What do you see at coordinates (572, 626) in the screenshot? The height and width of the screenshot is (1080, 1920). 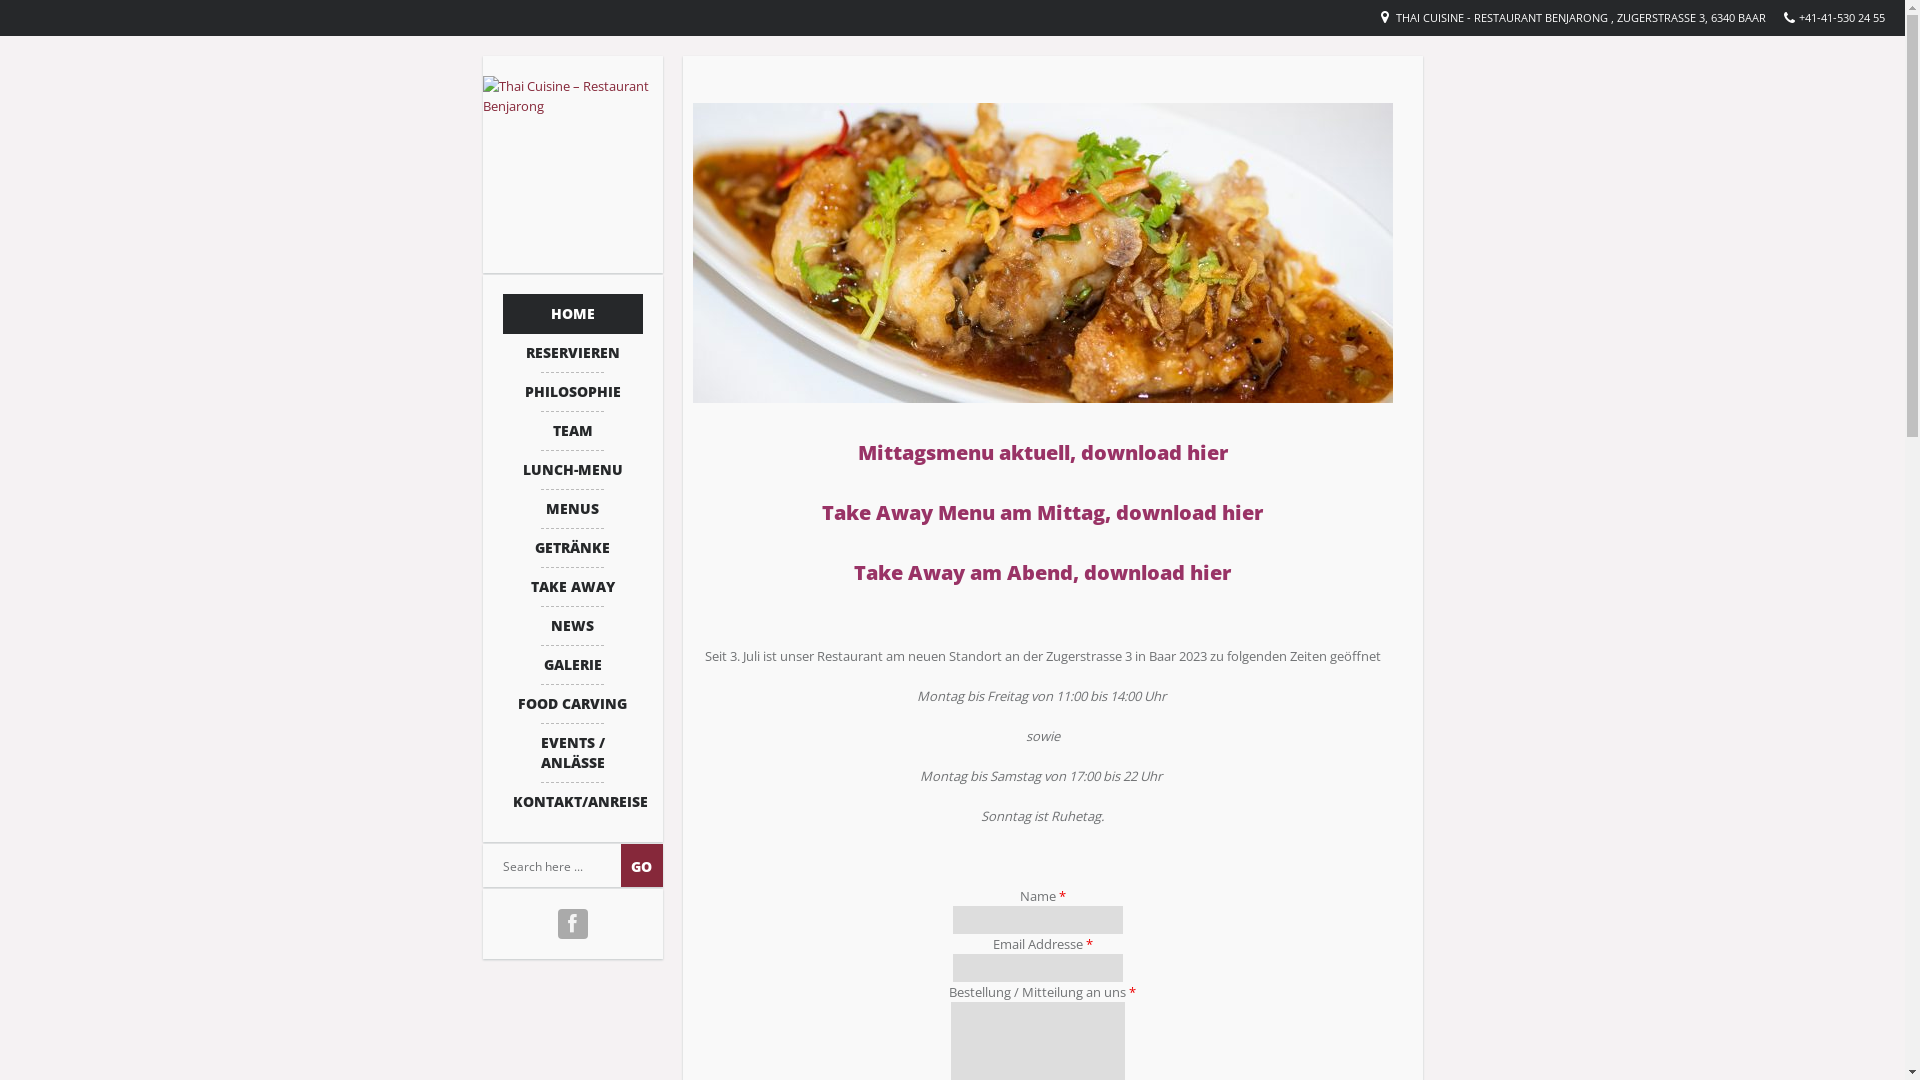 I see `NEWS` at bounding box center [572, 626].